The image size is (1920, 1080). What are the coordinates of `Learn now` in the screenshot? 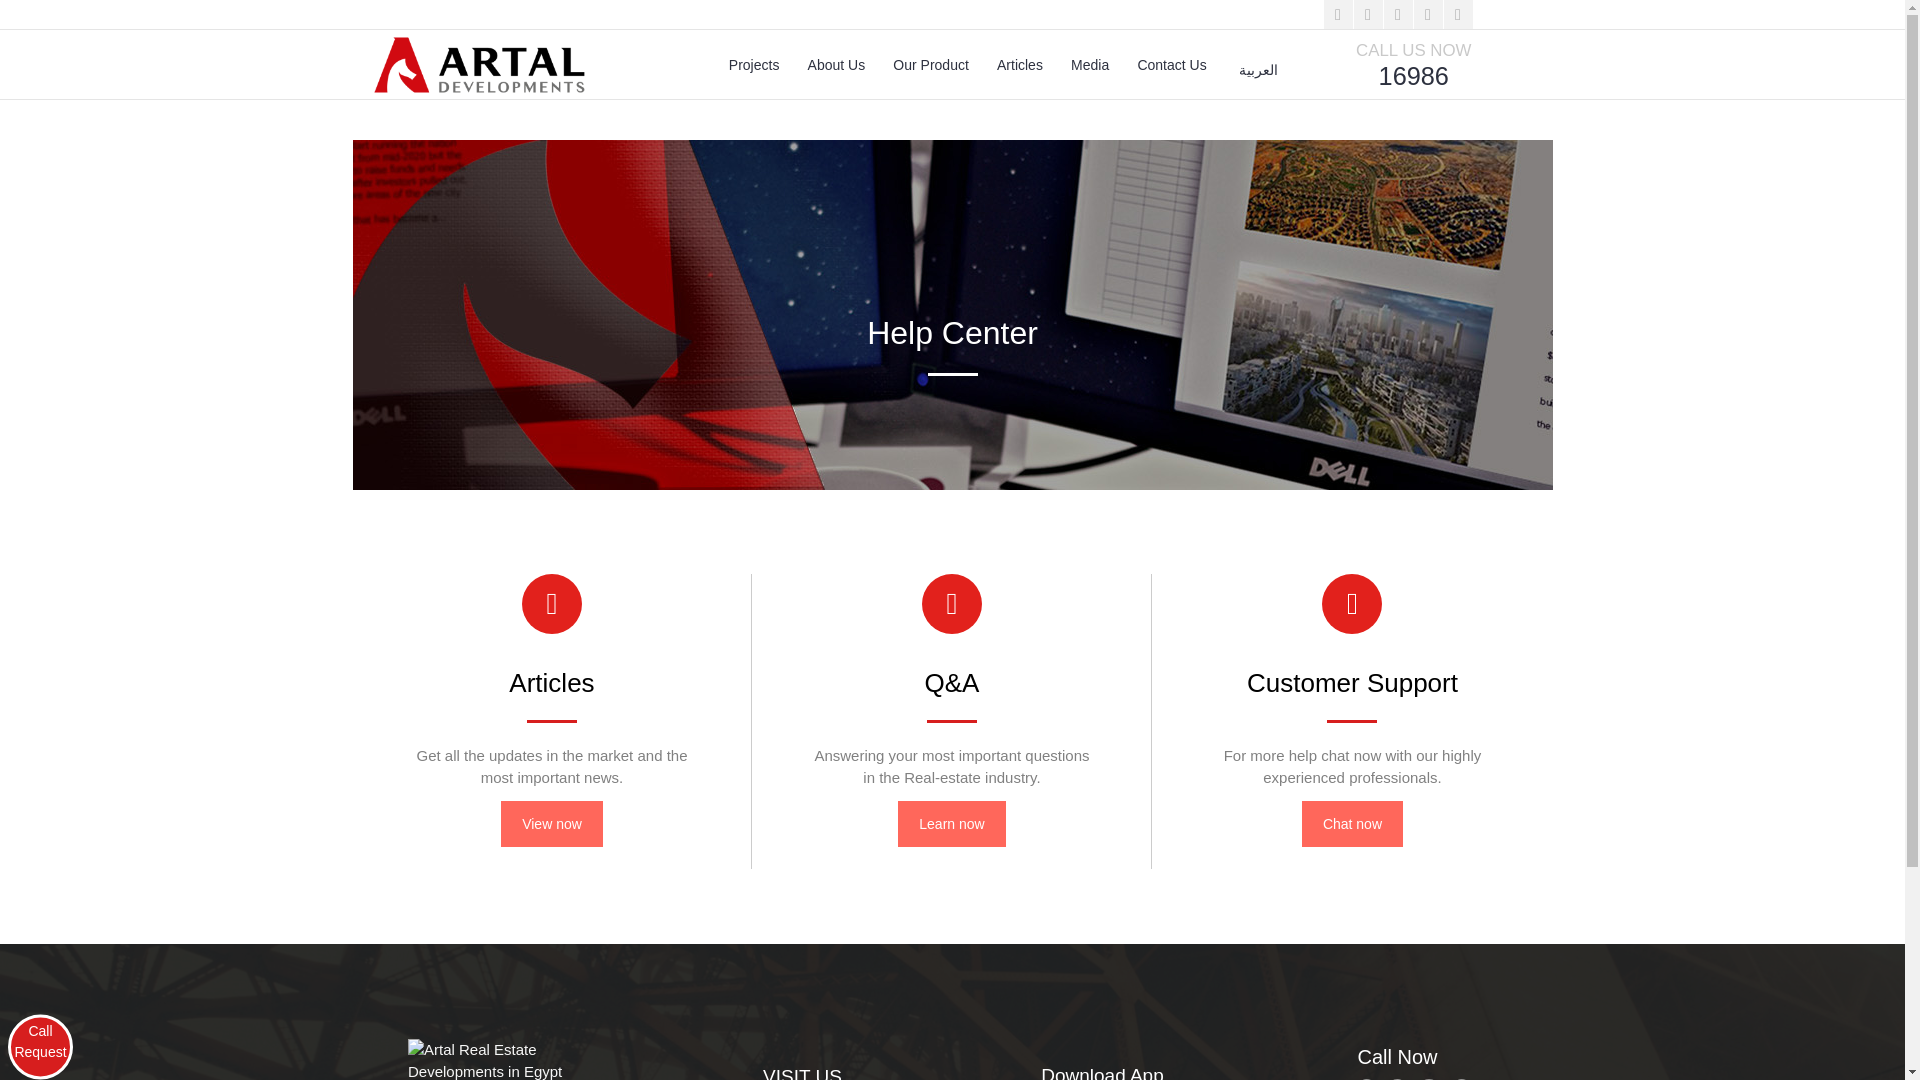 It's located at (951, 824).